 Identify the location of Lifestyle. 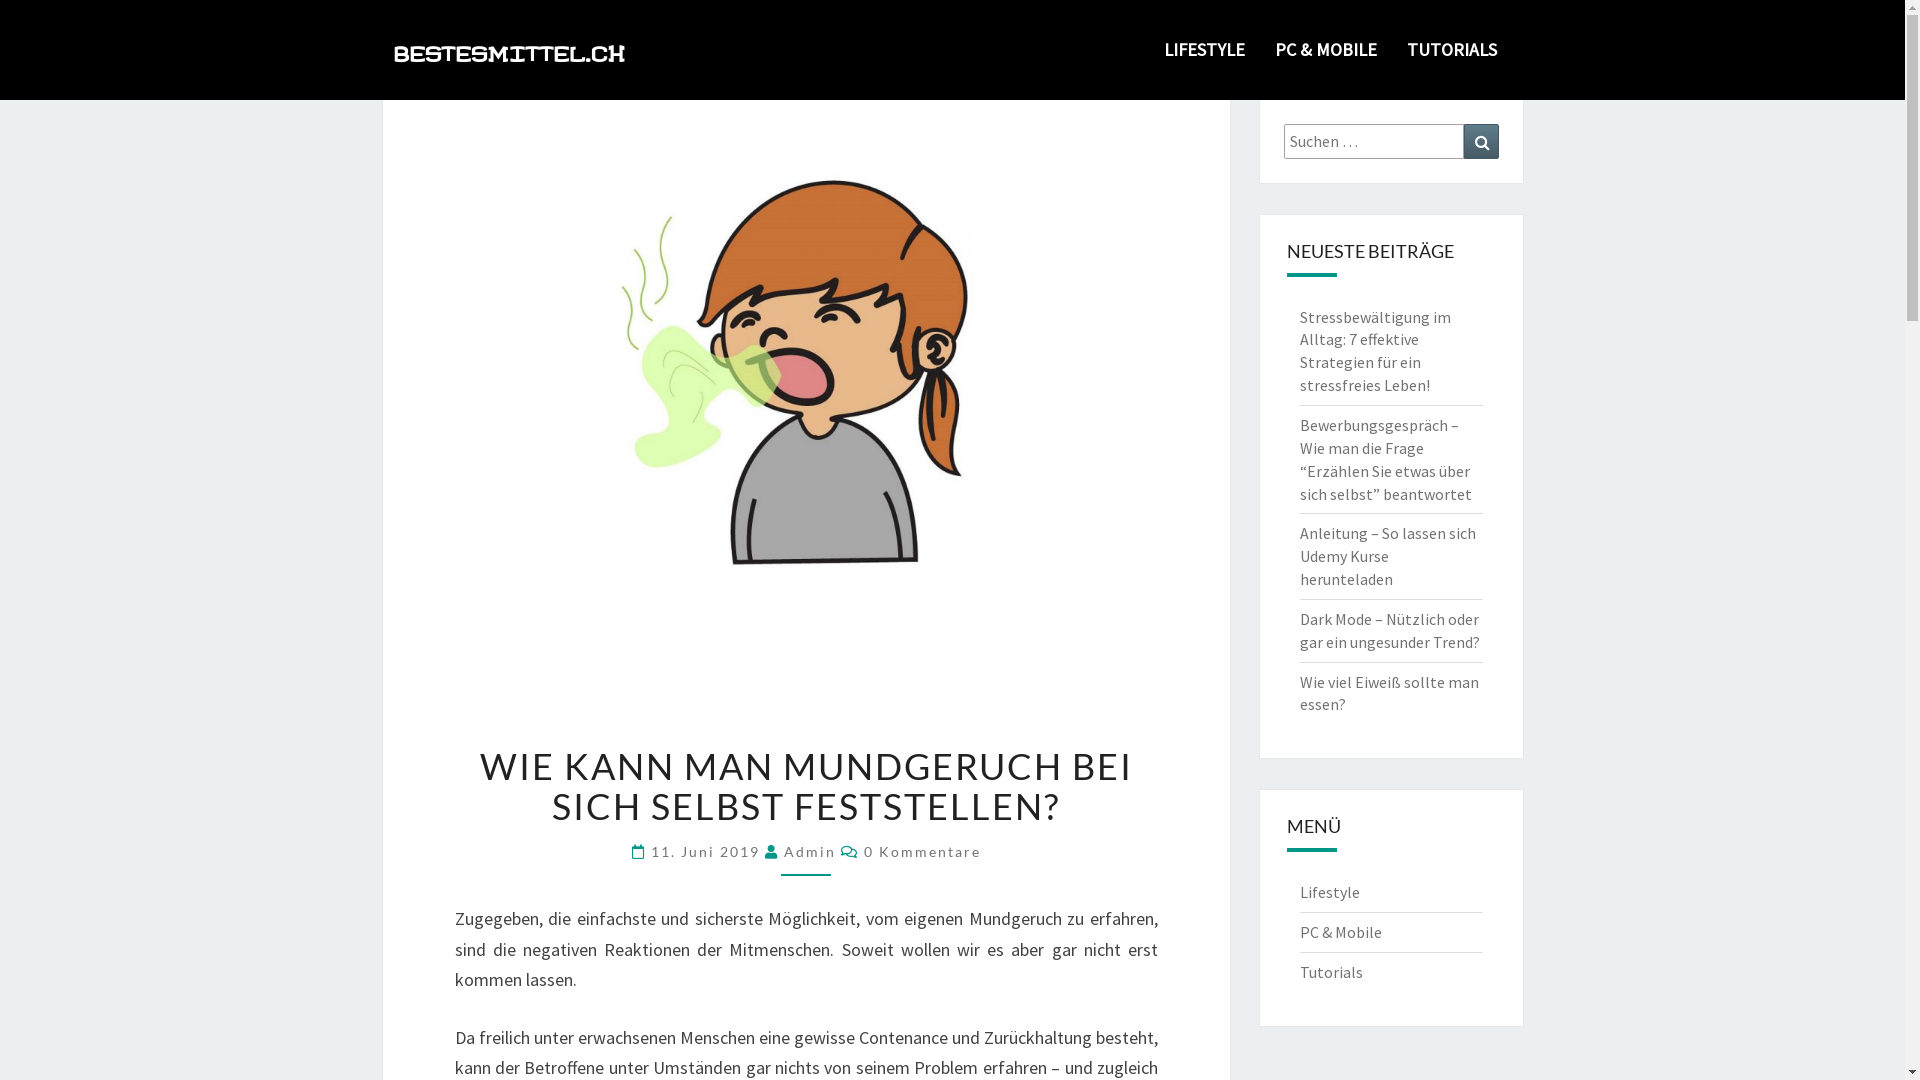
(1330, 892).